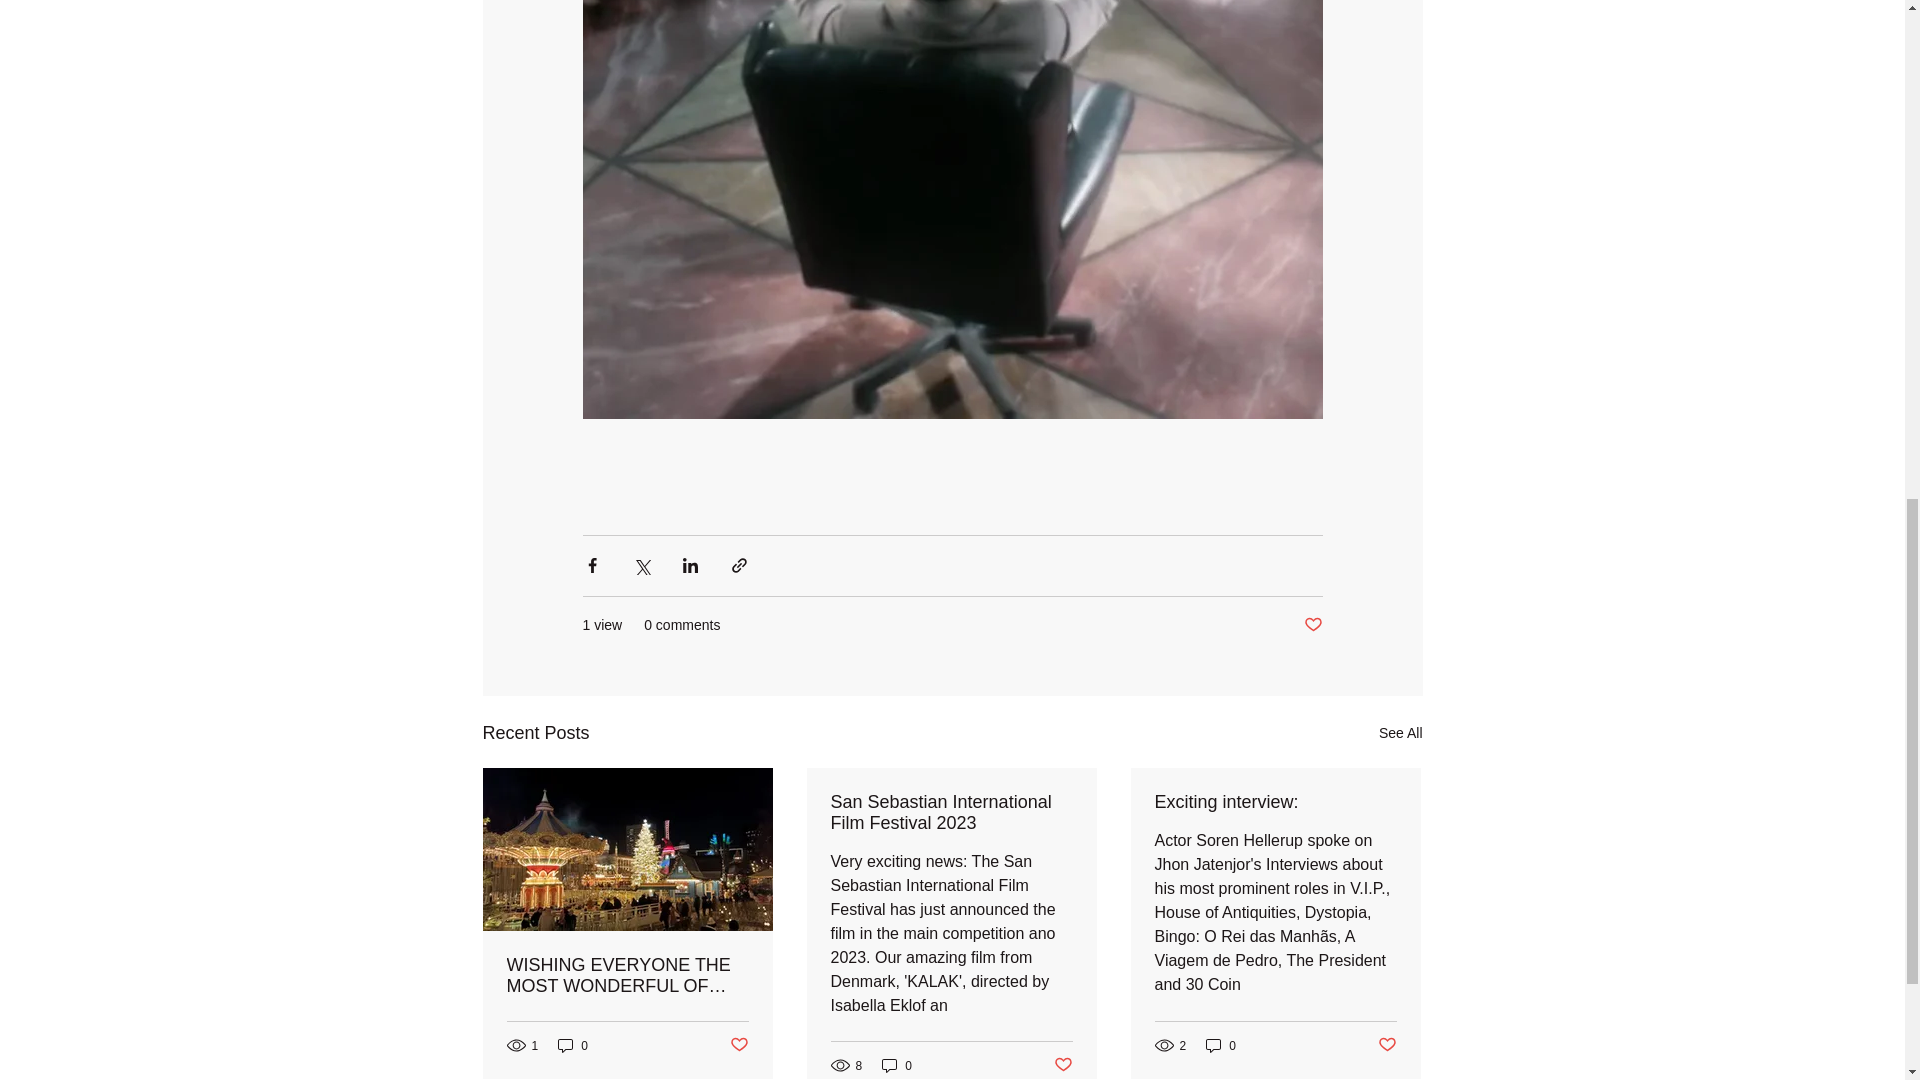  Describe the element at coordinates (1400, 734) in the screenshot. I see `See All` at that location.